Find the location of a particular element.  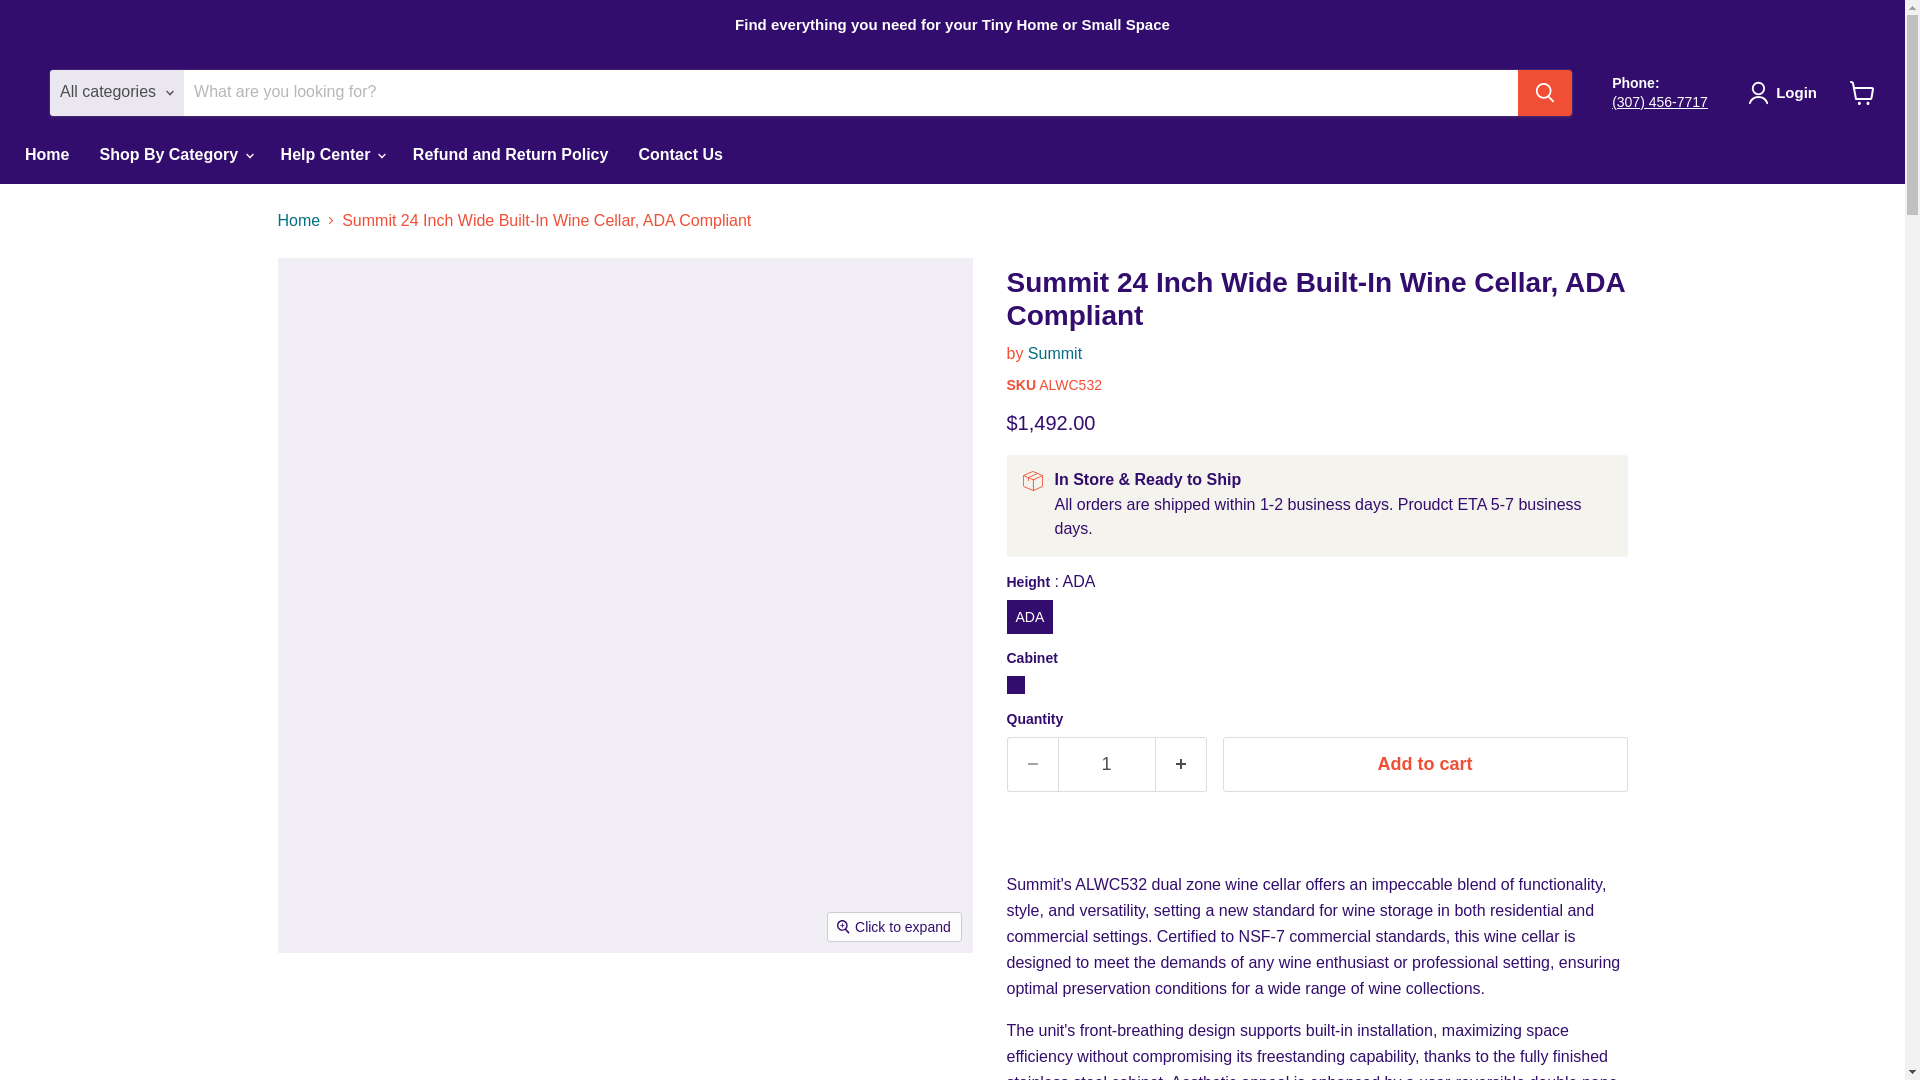

Login is located at coordinates (1786, 92).